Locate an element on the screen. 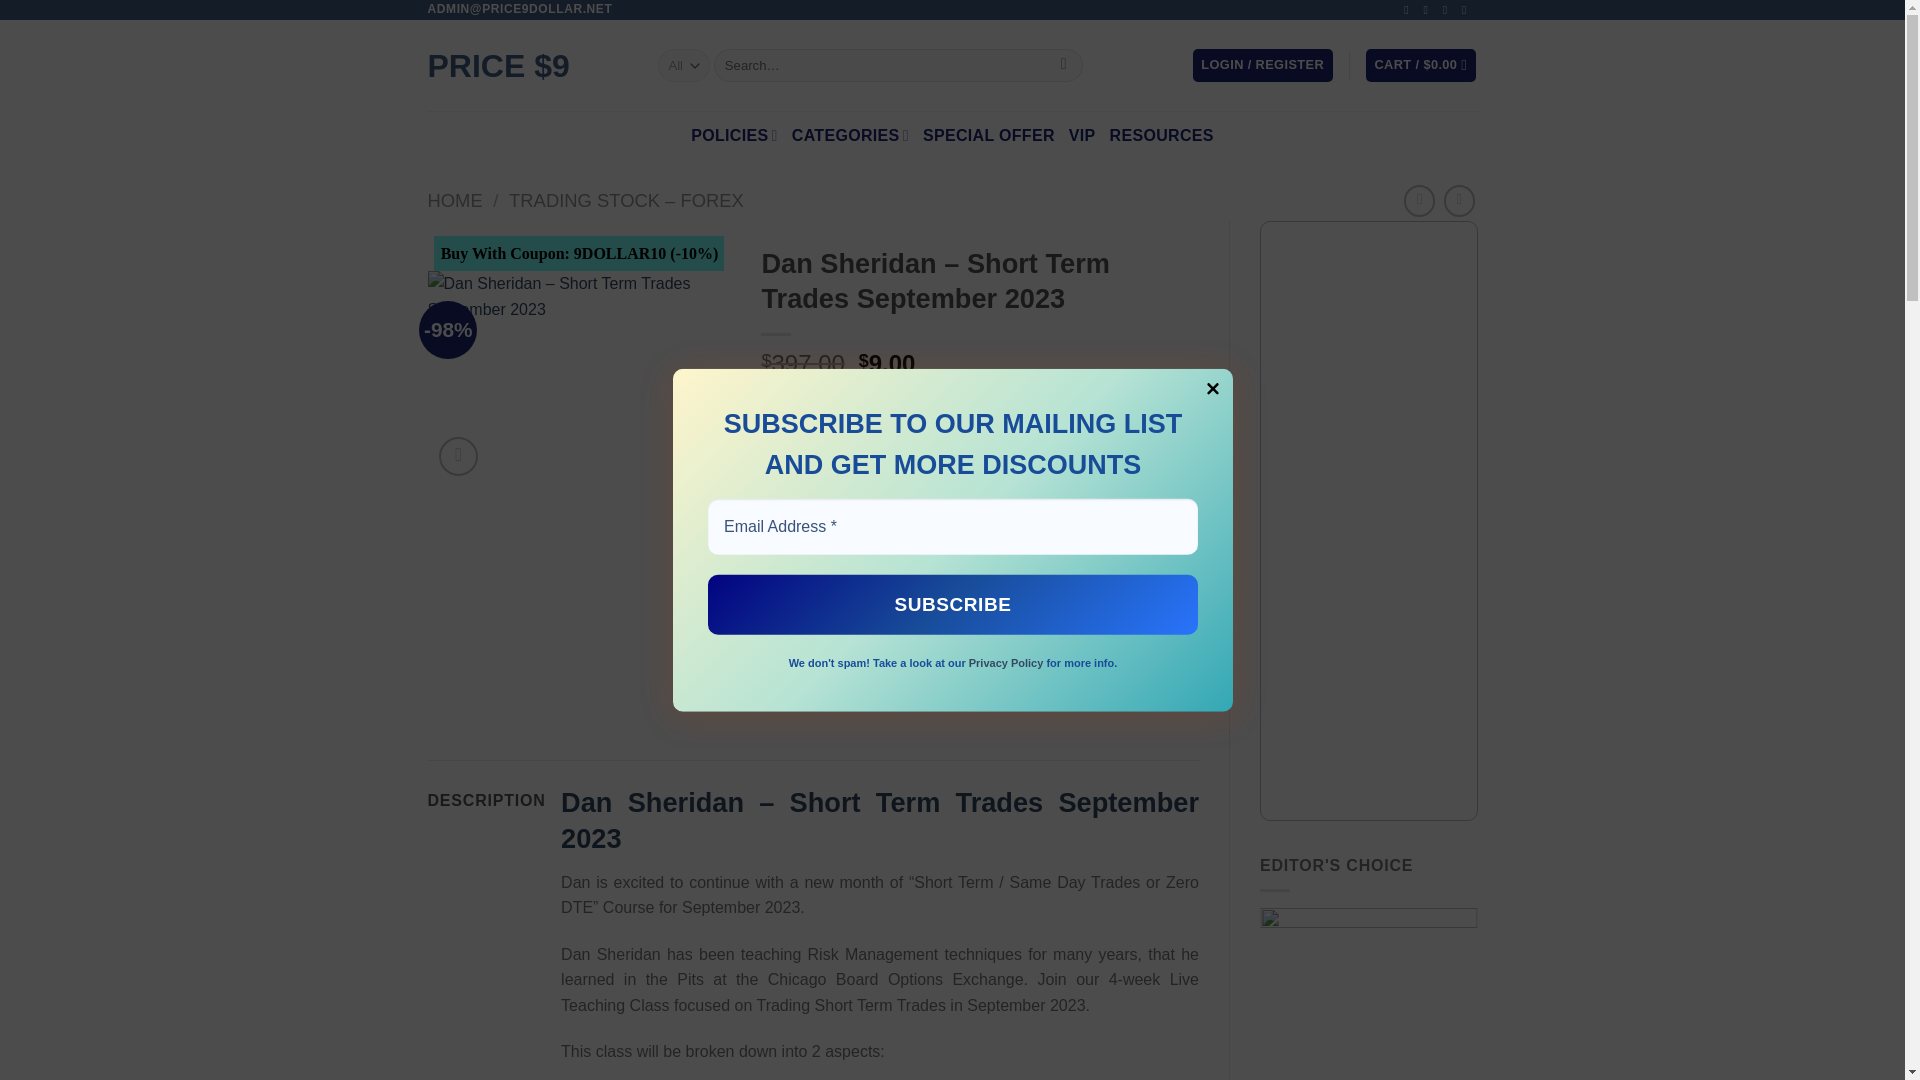 This screenshot has height=1080, width=1920. Cart is located at coordinates (1420, 65).